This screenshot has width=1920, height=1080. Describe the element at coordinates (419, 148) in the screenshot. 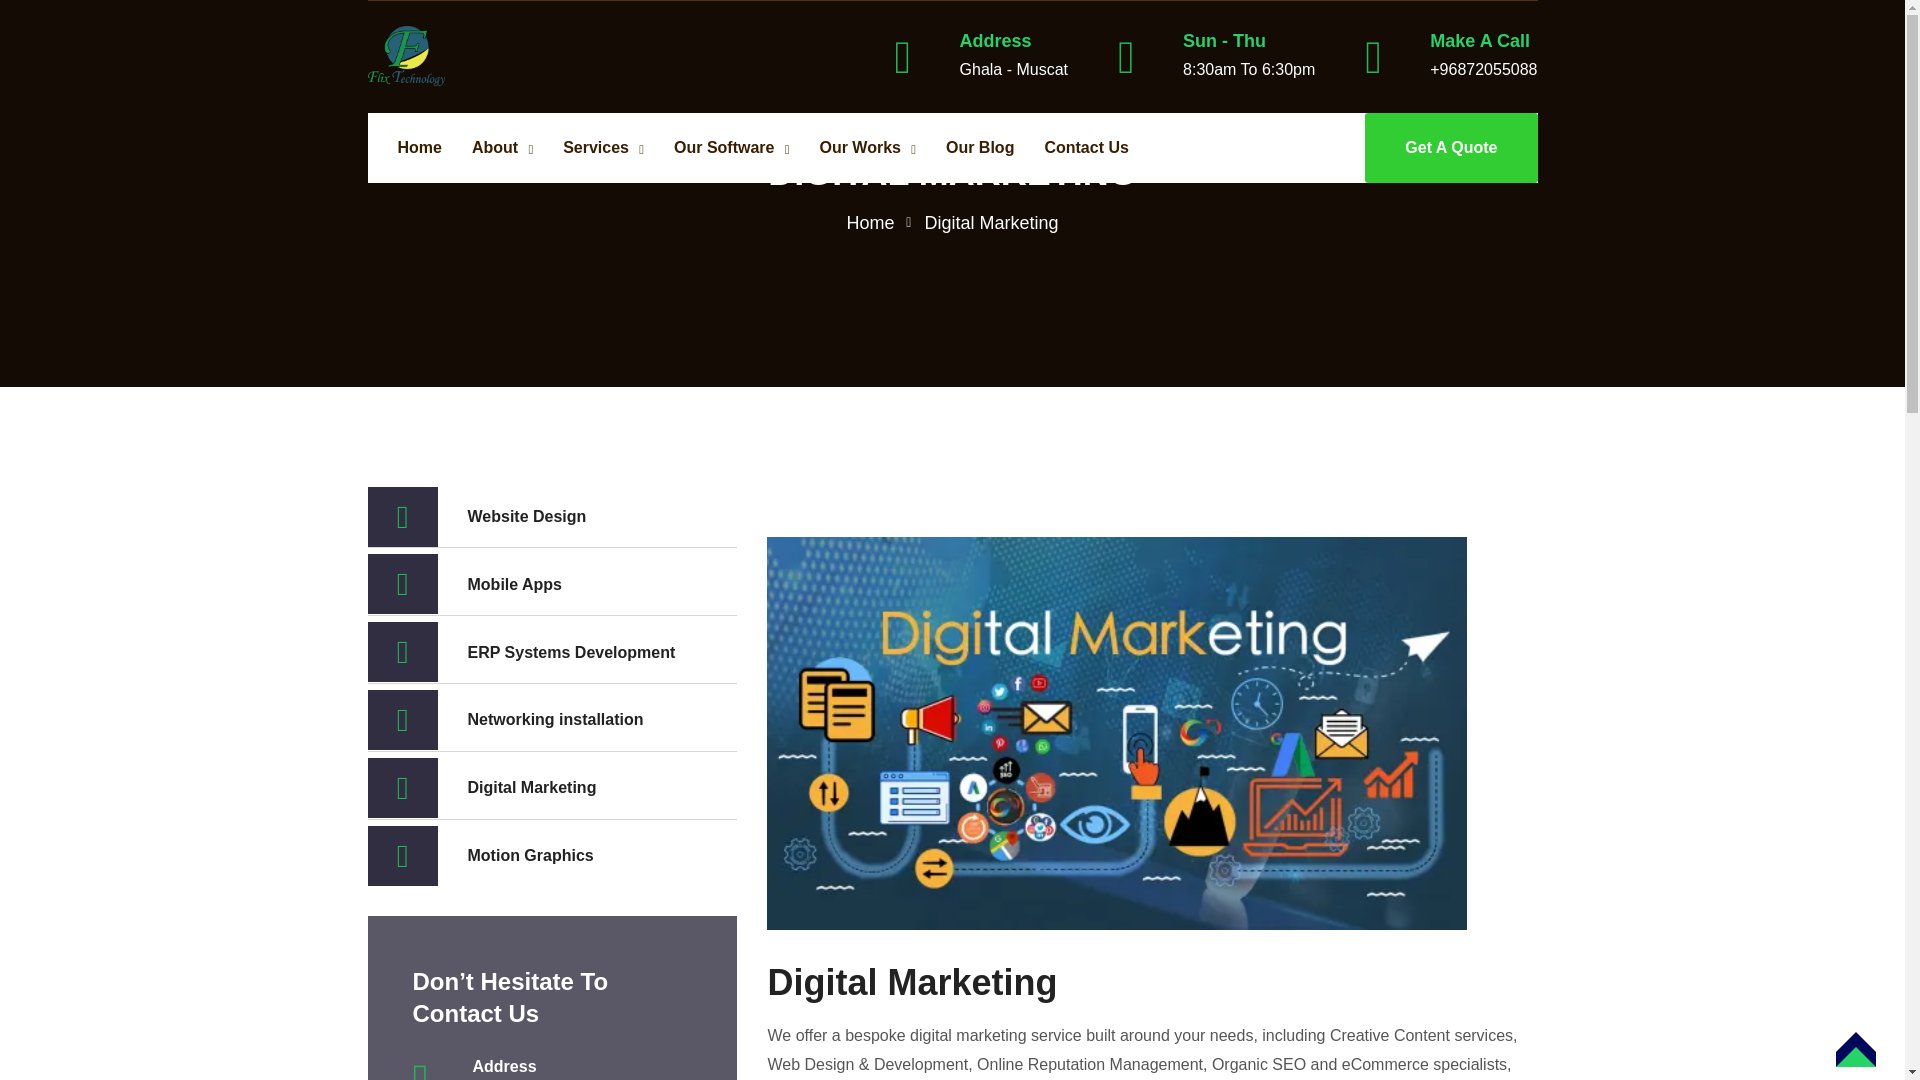

I see `Home` at that location.